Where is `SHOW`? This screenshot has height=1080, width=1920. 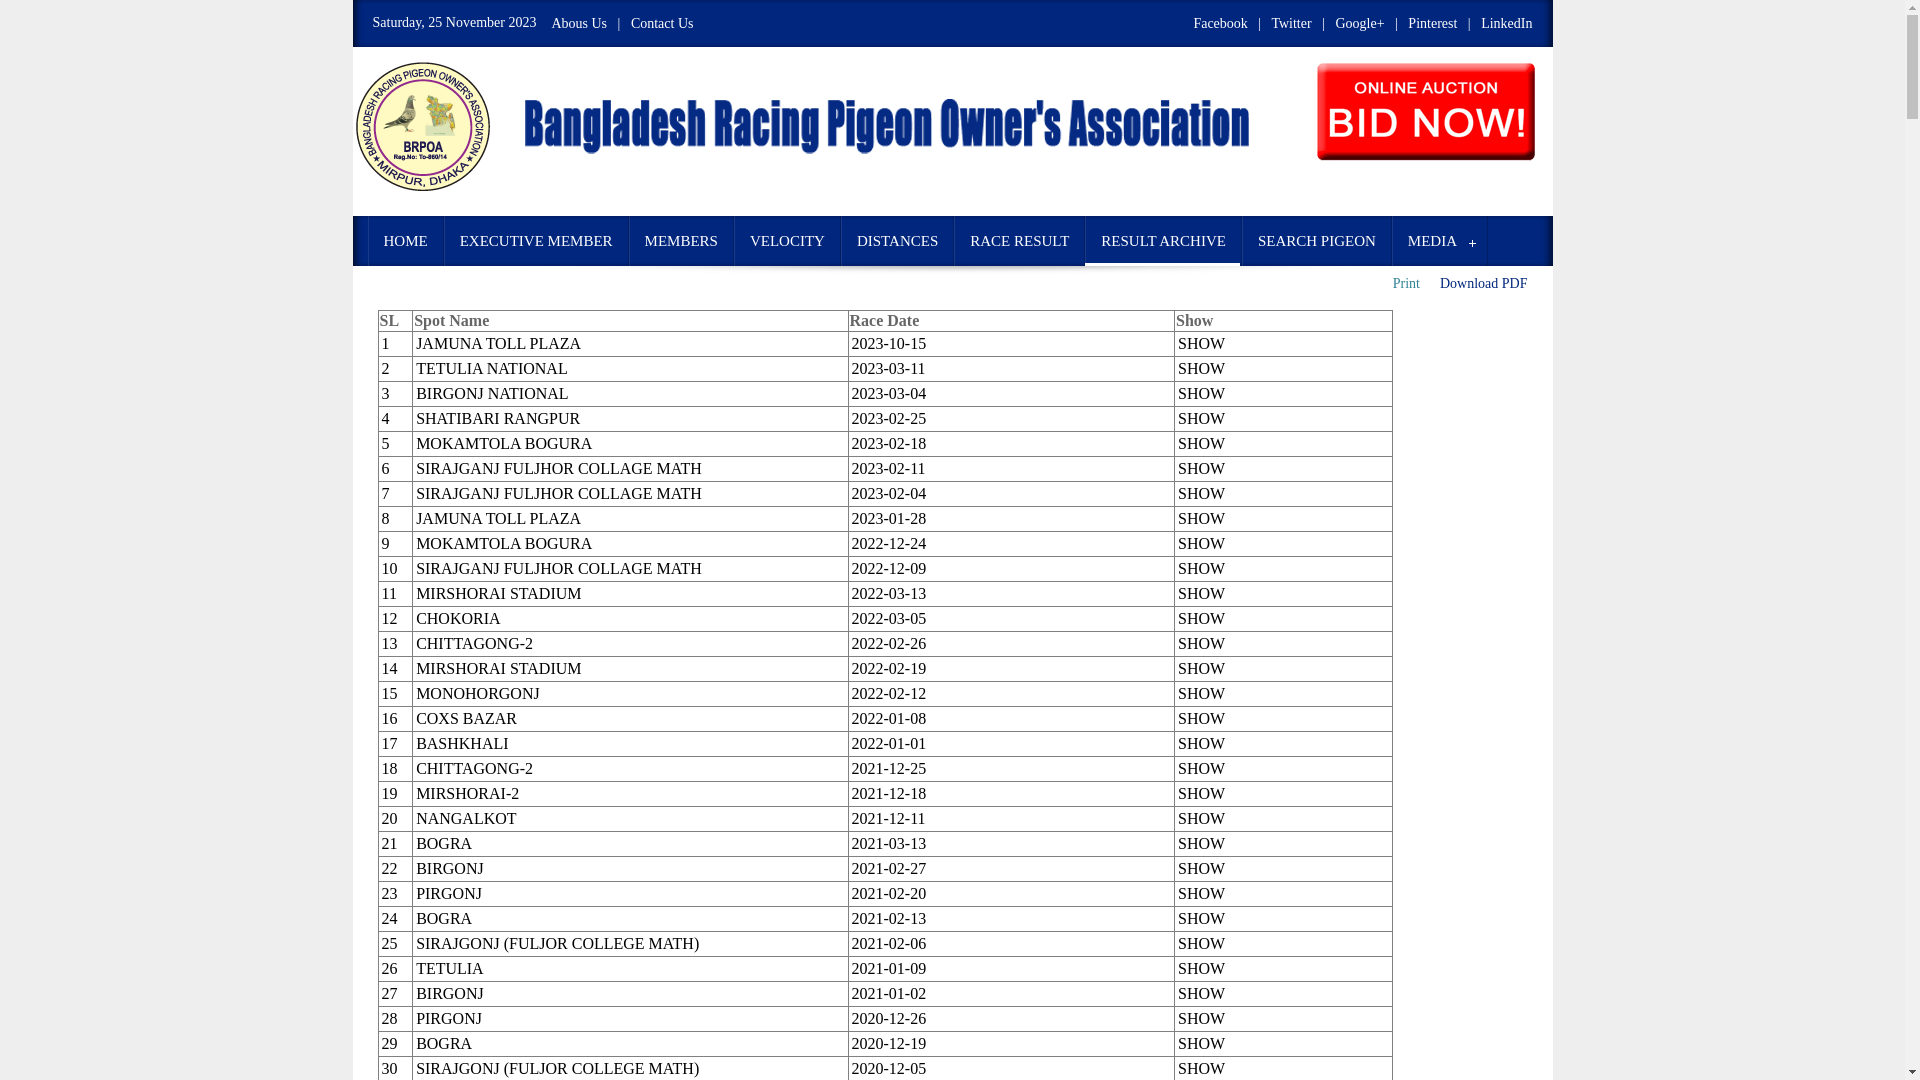
SHOW is located at coordinates (1202, 744).